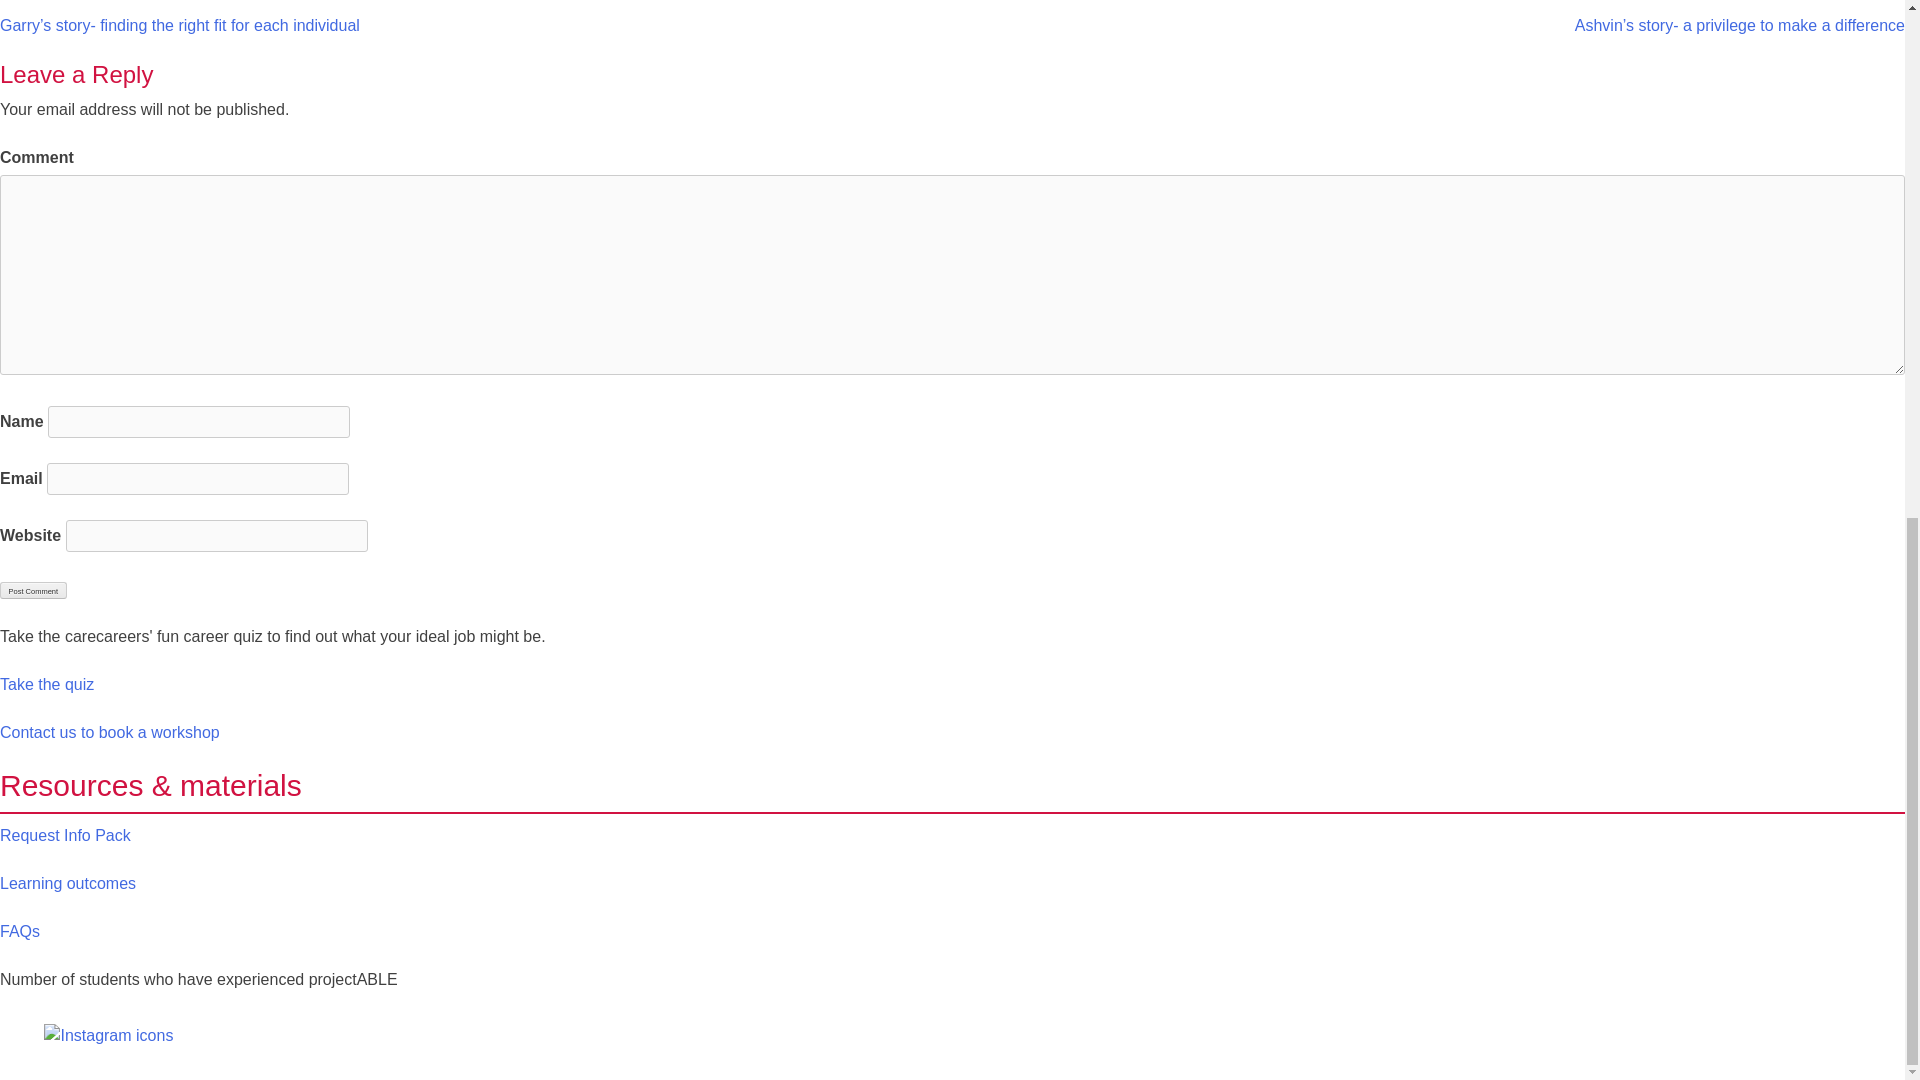 This screenshot has height=1080, width=1920. I want to click on Contact us to book a workshop, so click(110, 732).